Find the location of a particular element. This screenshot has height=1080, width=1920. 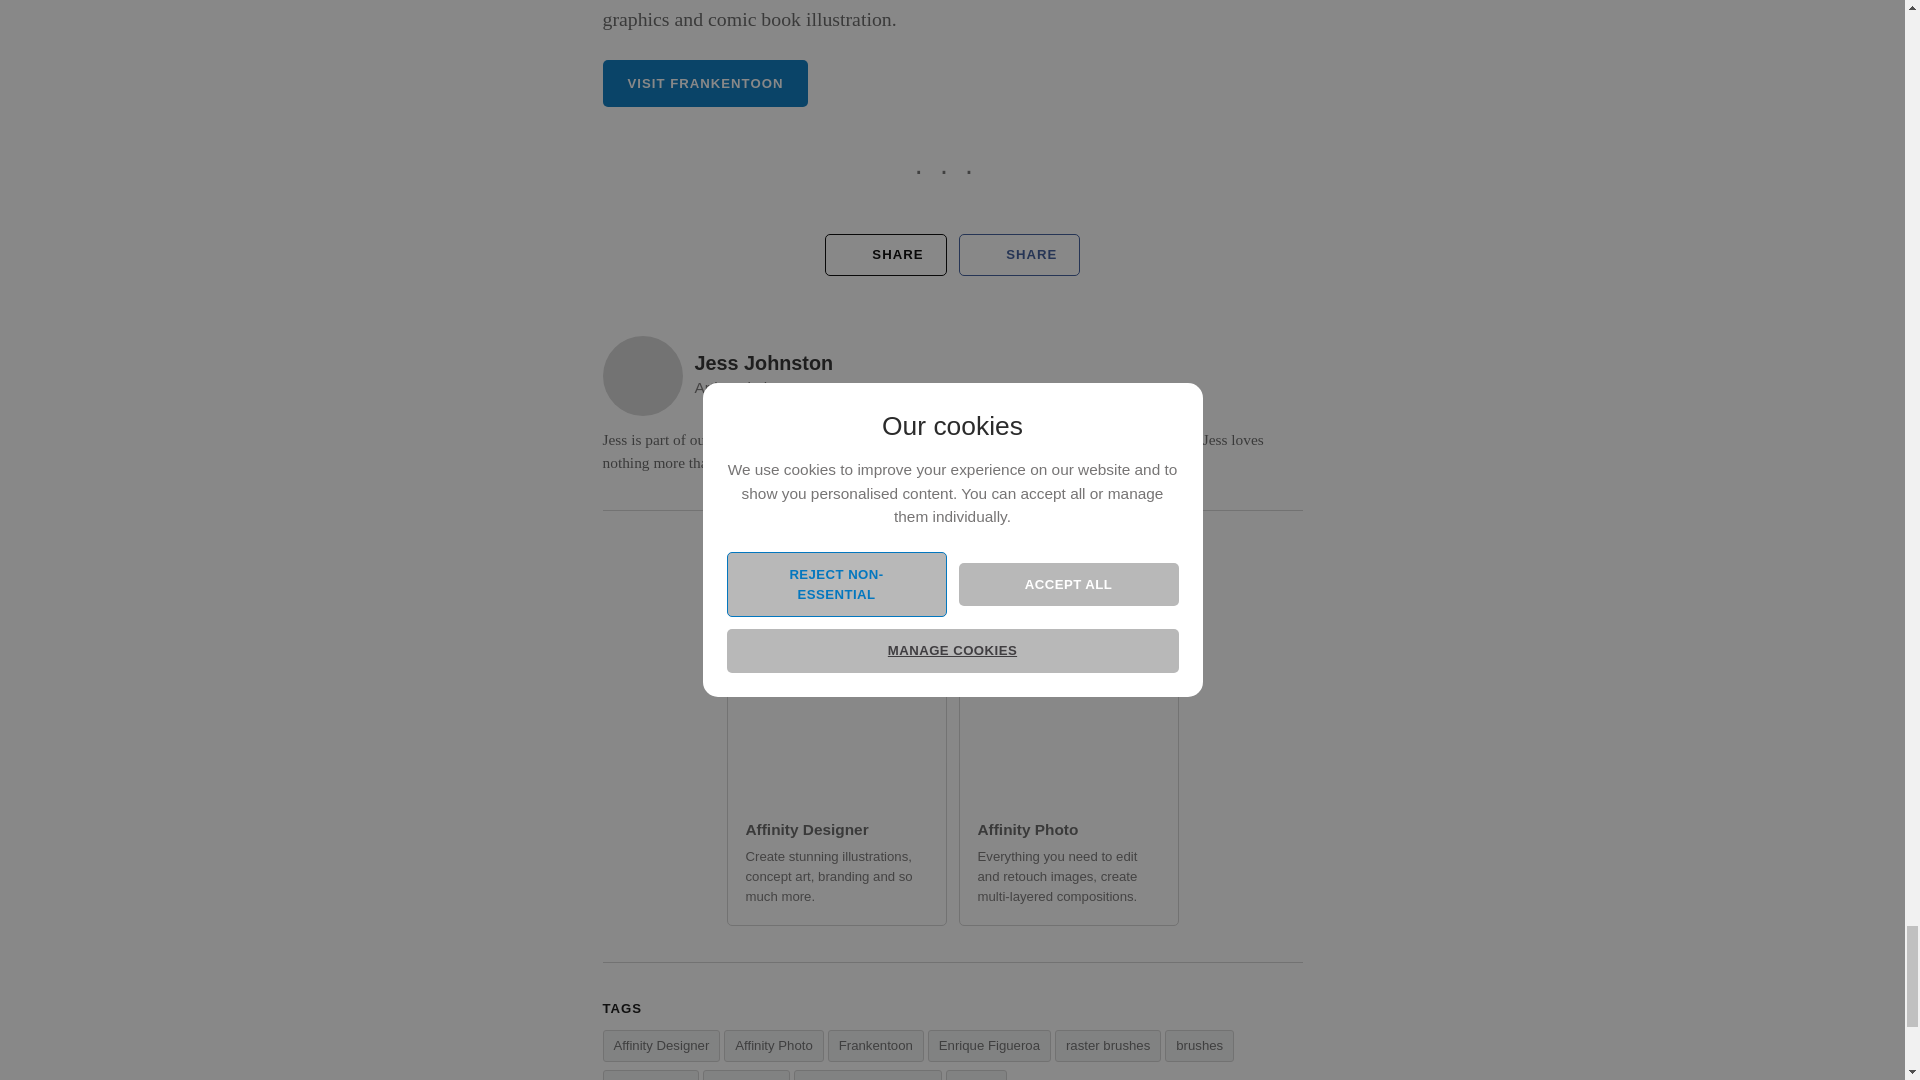

SHARE is located at coordinates (886, 255).